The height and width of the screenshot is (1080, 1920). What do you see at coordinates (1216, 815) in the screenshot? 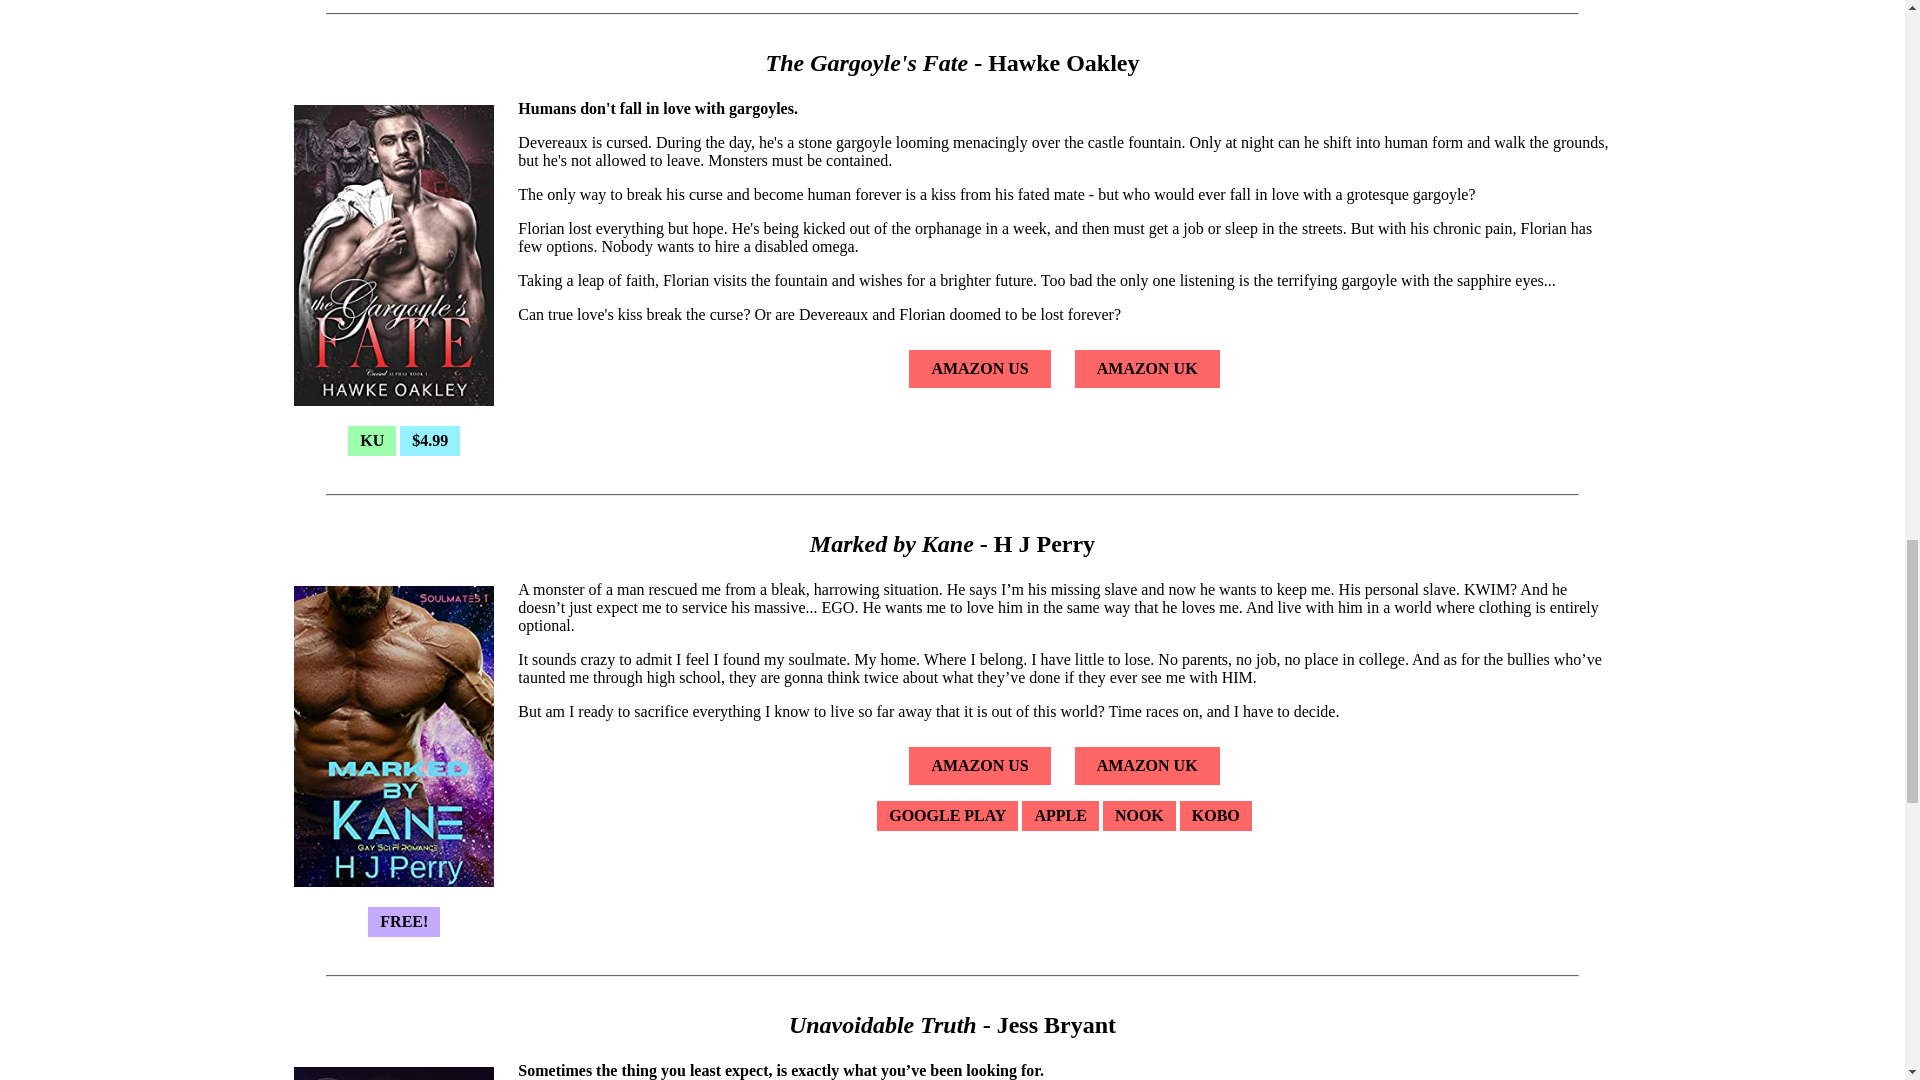
I see `KOBO` at bounding box center [1216, 815].